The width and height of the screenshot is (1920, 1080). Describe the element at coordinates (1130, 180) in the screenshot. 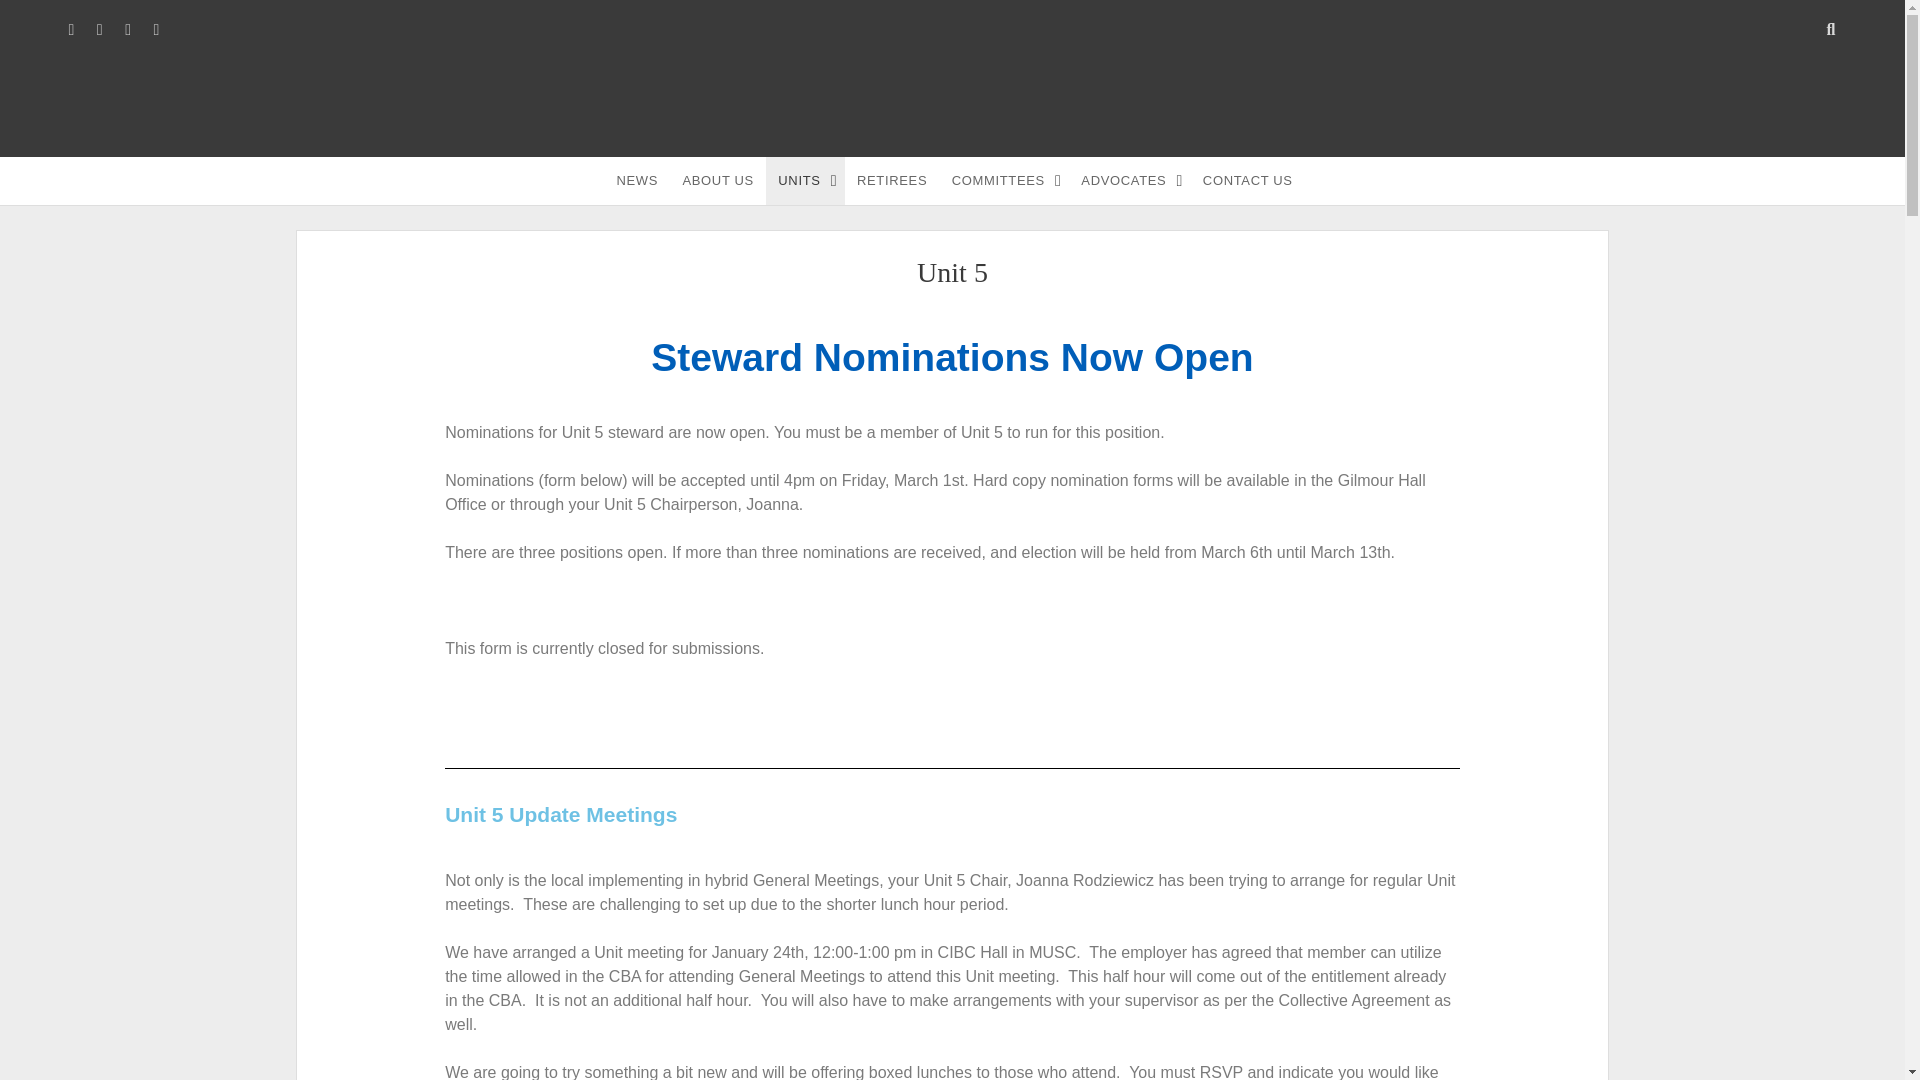

I see `ADVOCATES` at that location.